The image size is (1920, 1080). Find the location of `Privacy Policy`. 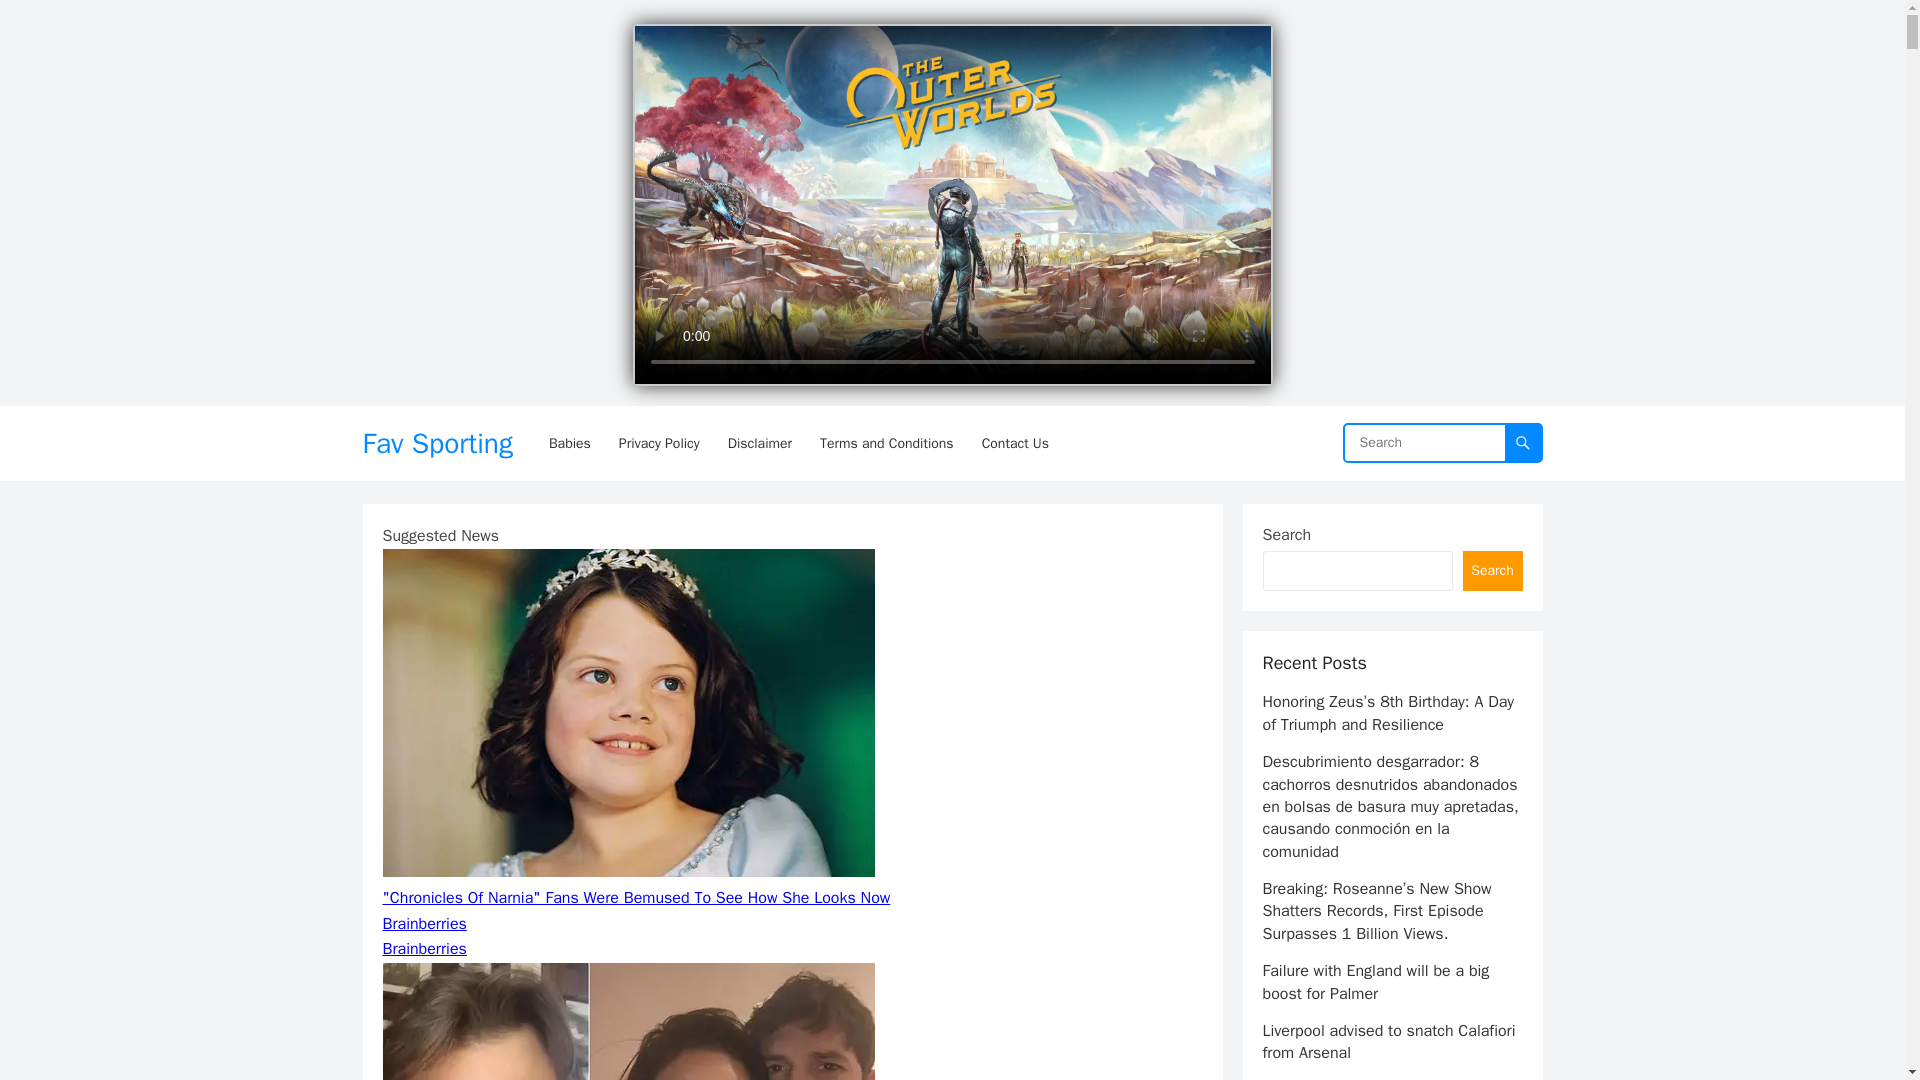

Privacy Policy is located at coordinates (659, 443).